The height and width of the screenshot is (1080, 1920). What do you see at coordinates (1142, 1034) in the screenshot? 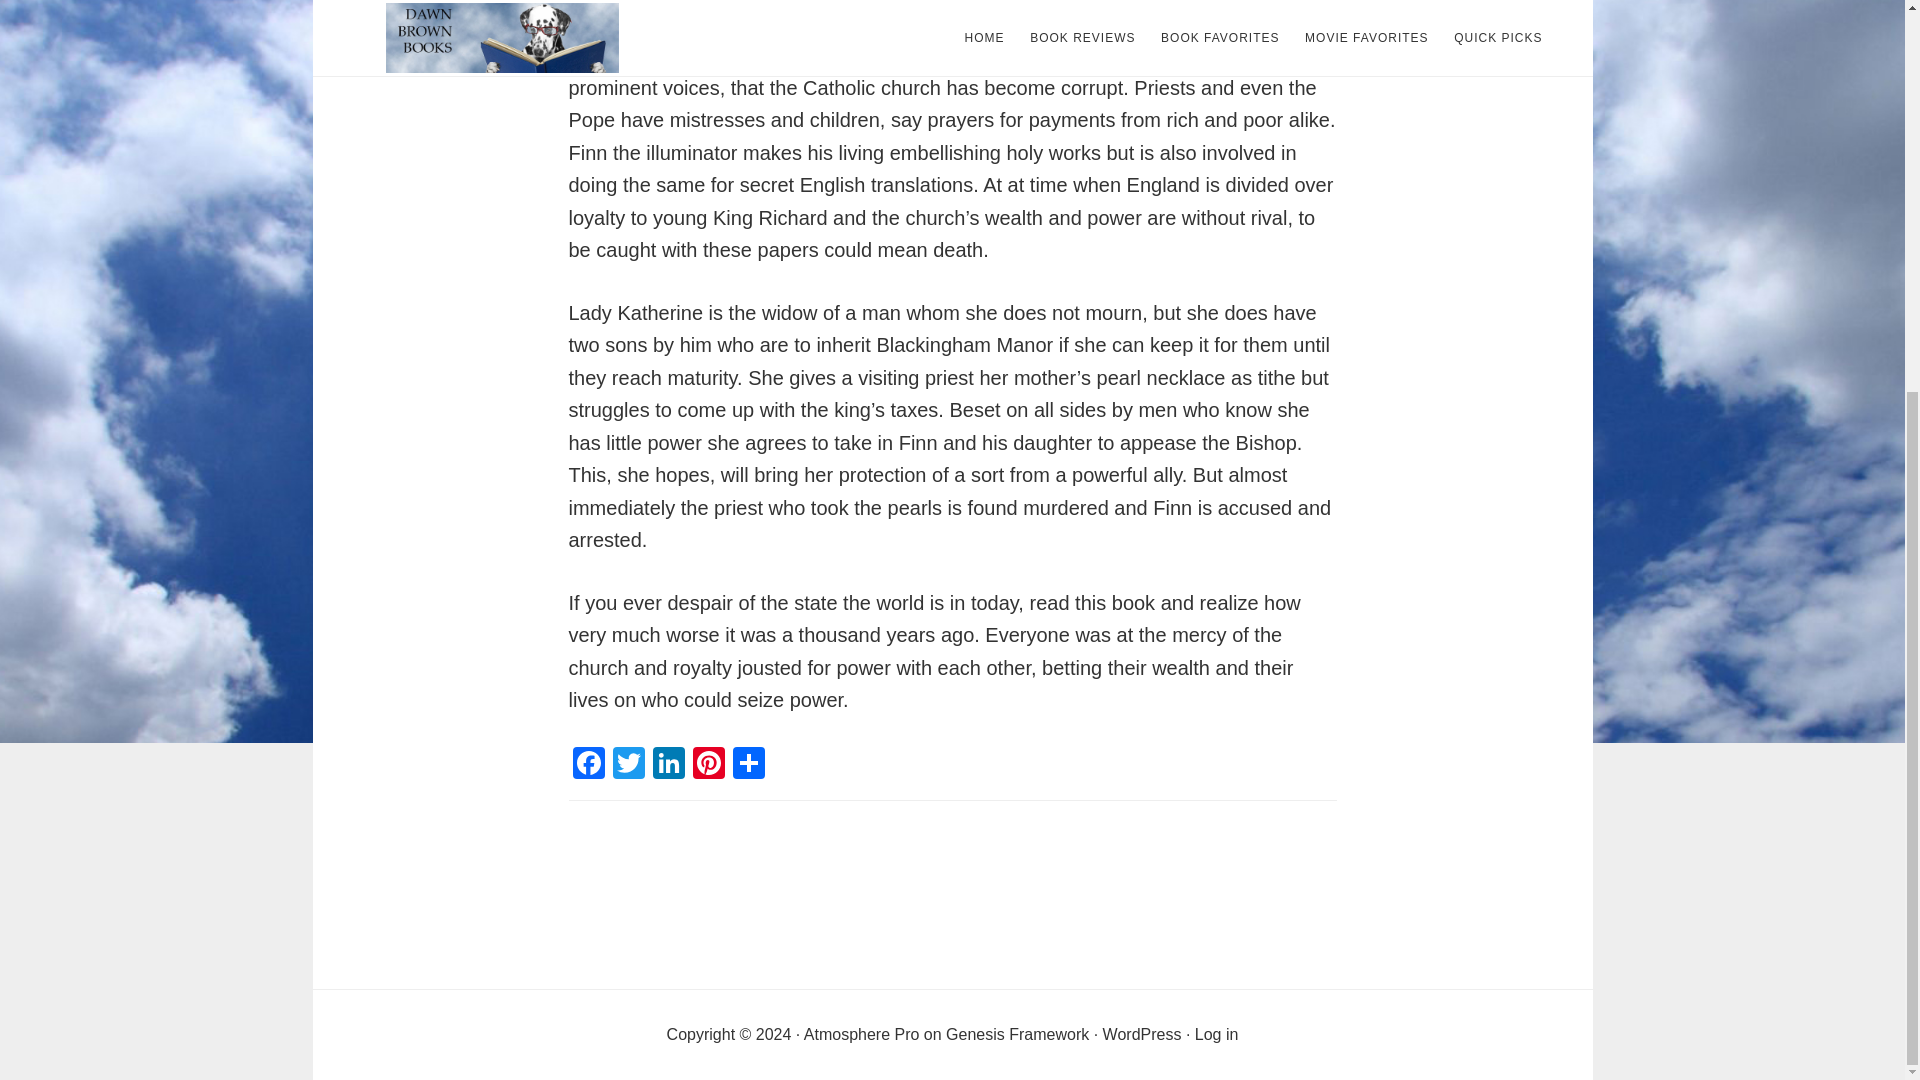
I see `WordPress` at bounding box center [1142, 1034].